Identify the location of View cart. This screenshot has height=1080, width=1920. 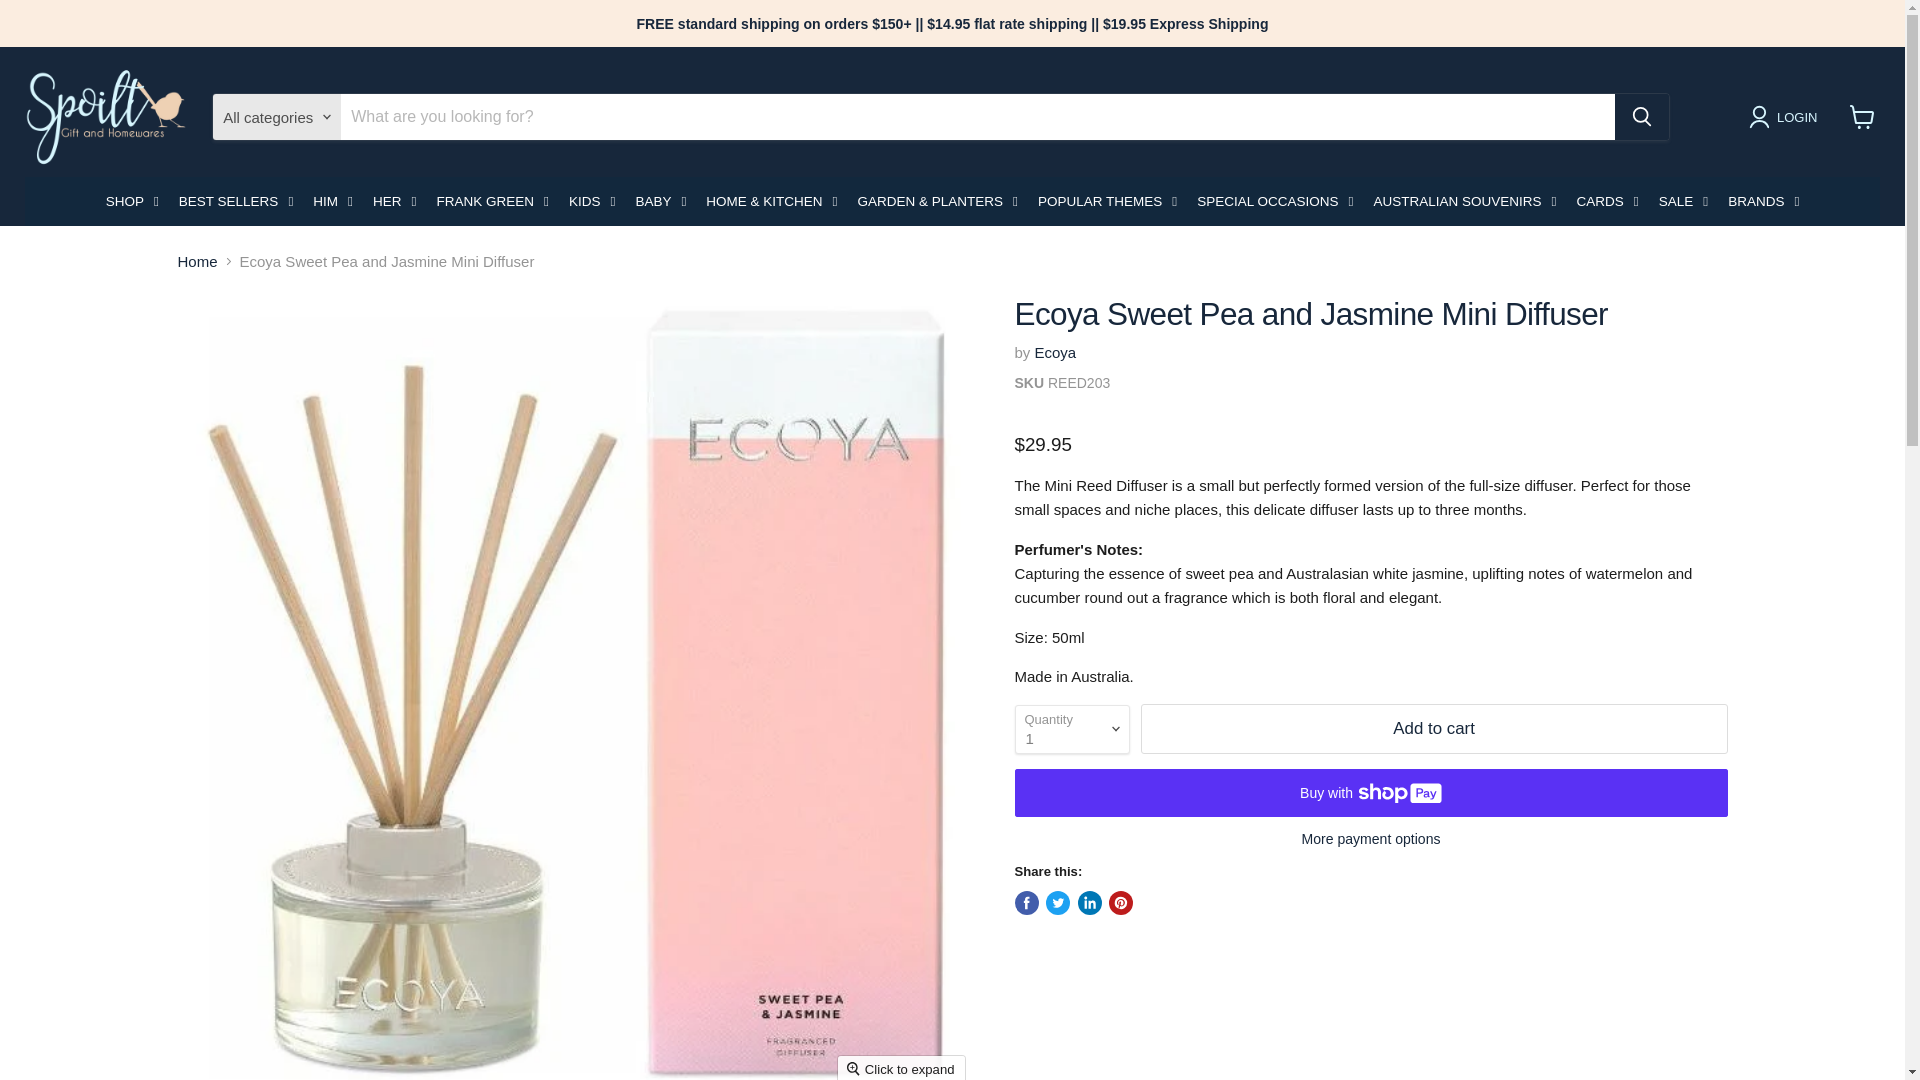
(1862, 117).